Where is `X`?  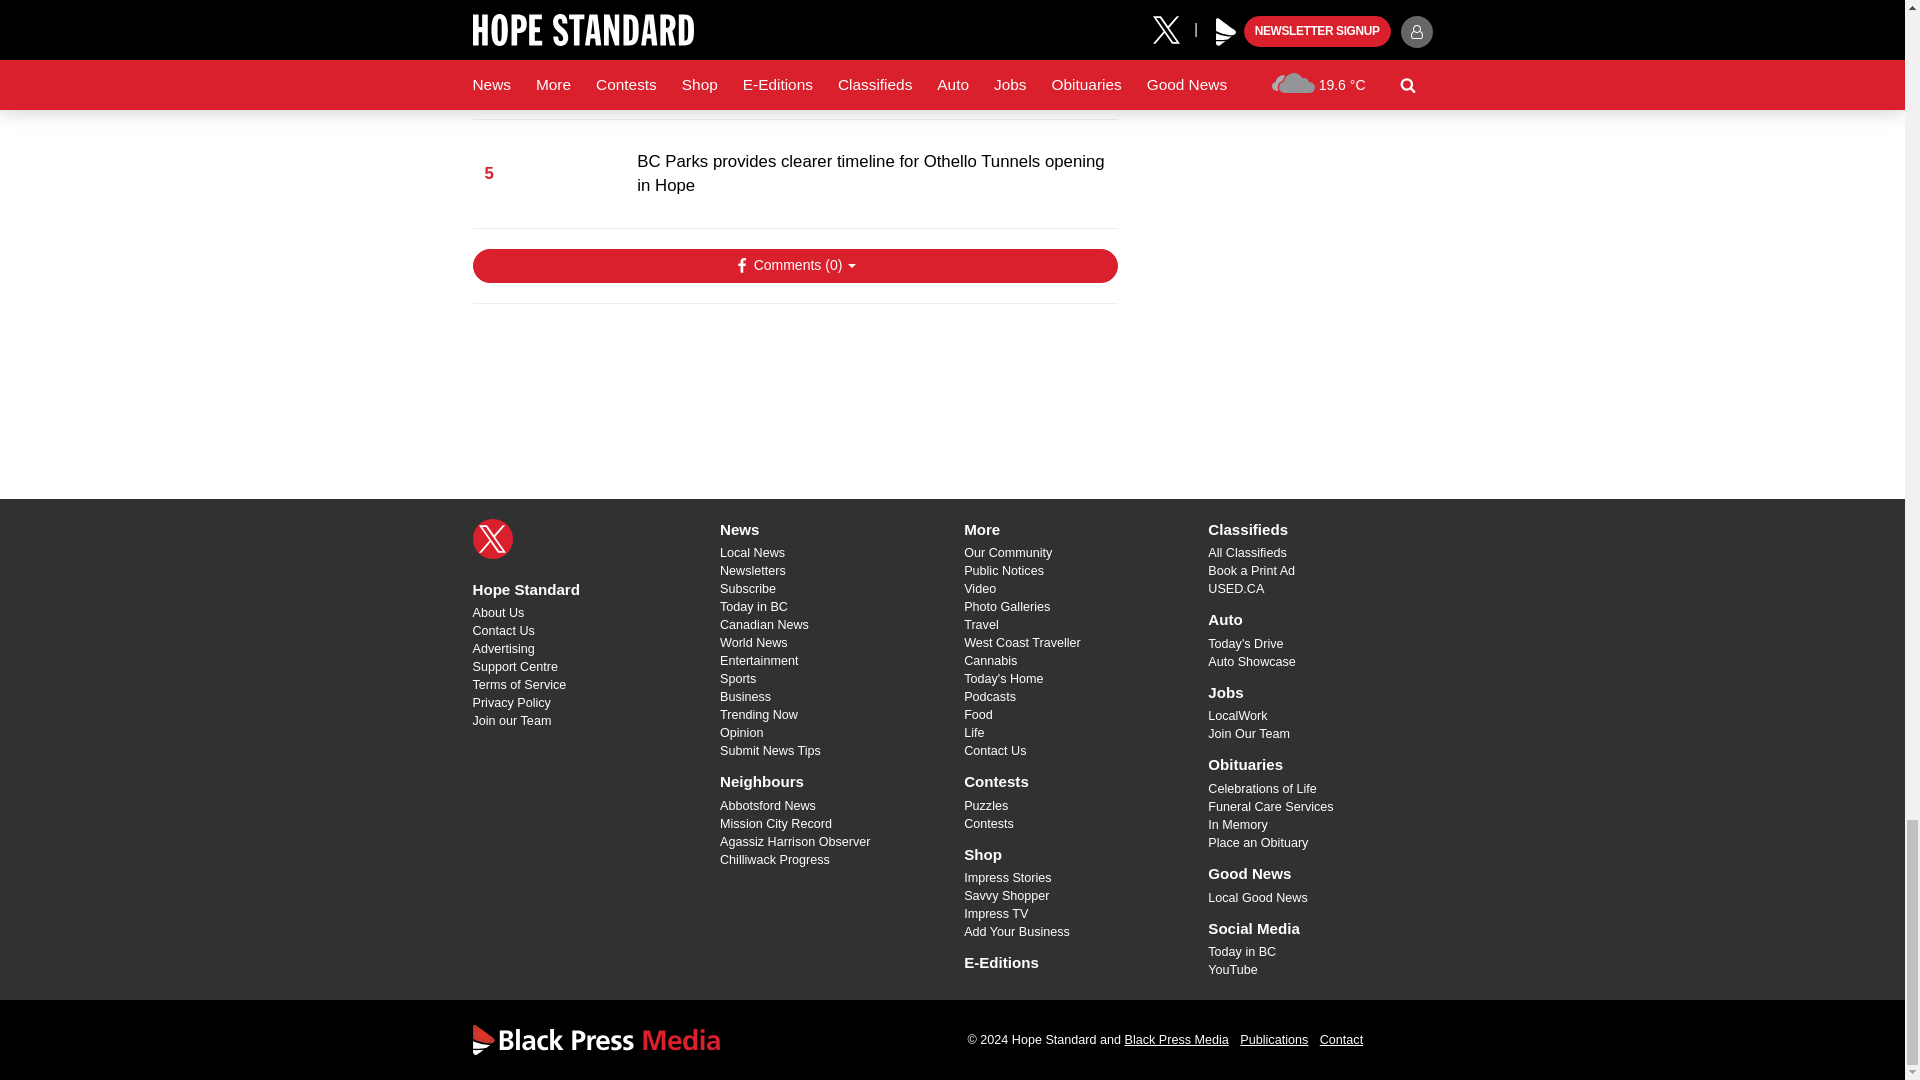 X is located at coordinates (492, 539).